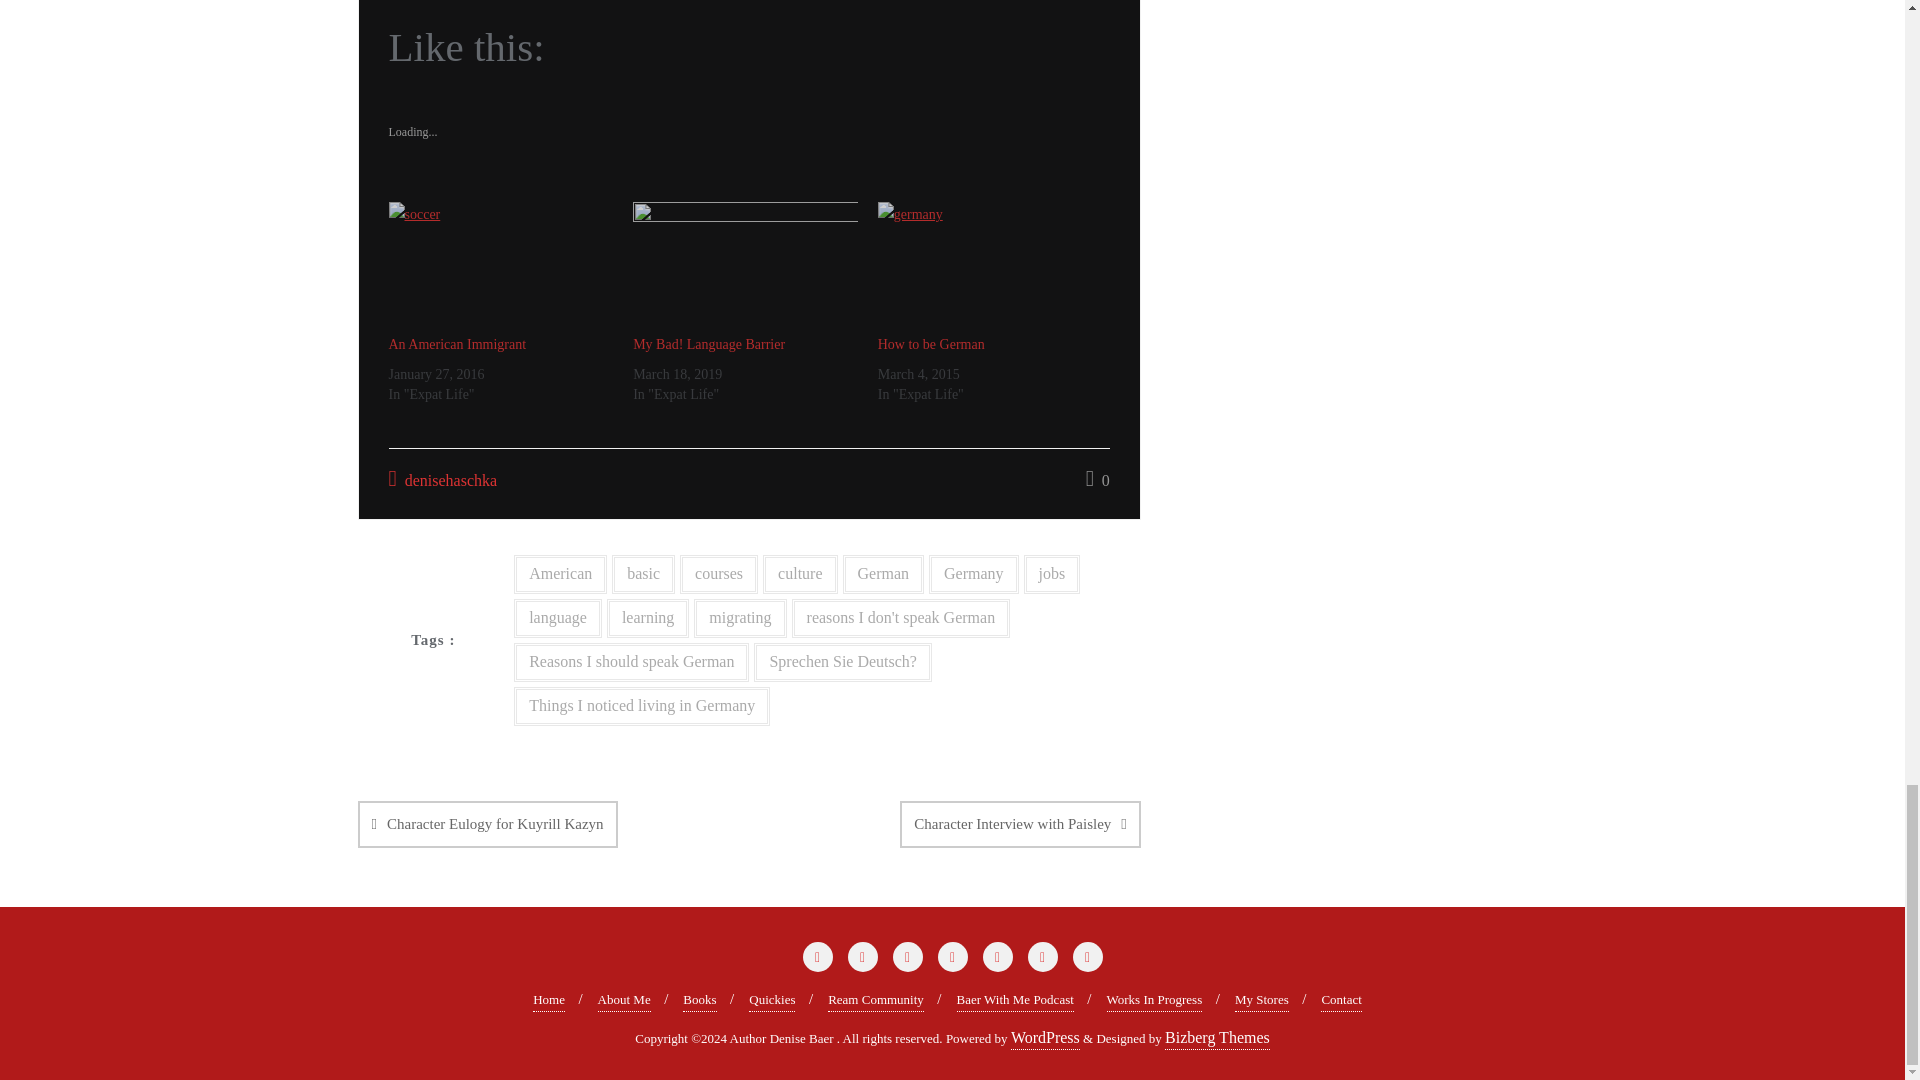 This screenshot has width=1920, height=1080. Describe the element at coordinates (709, 344) in the screenshot. I see `My Bad! Language Barrier` at that location.